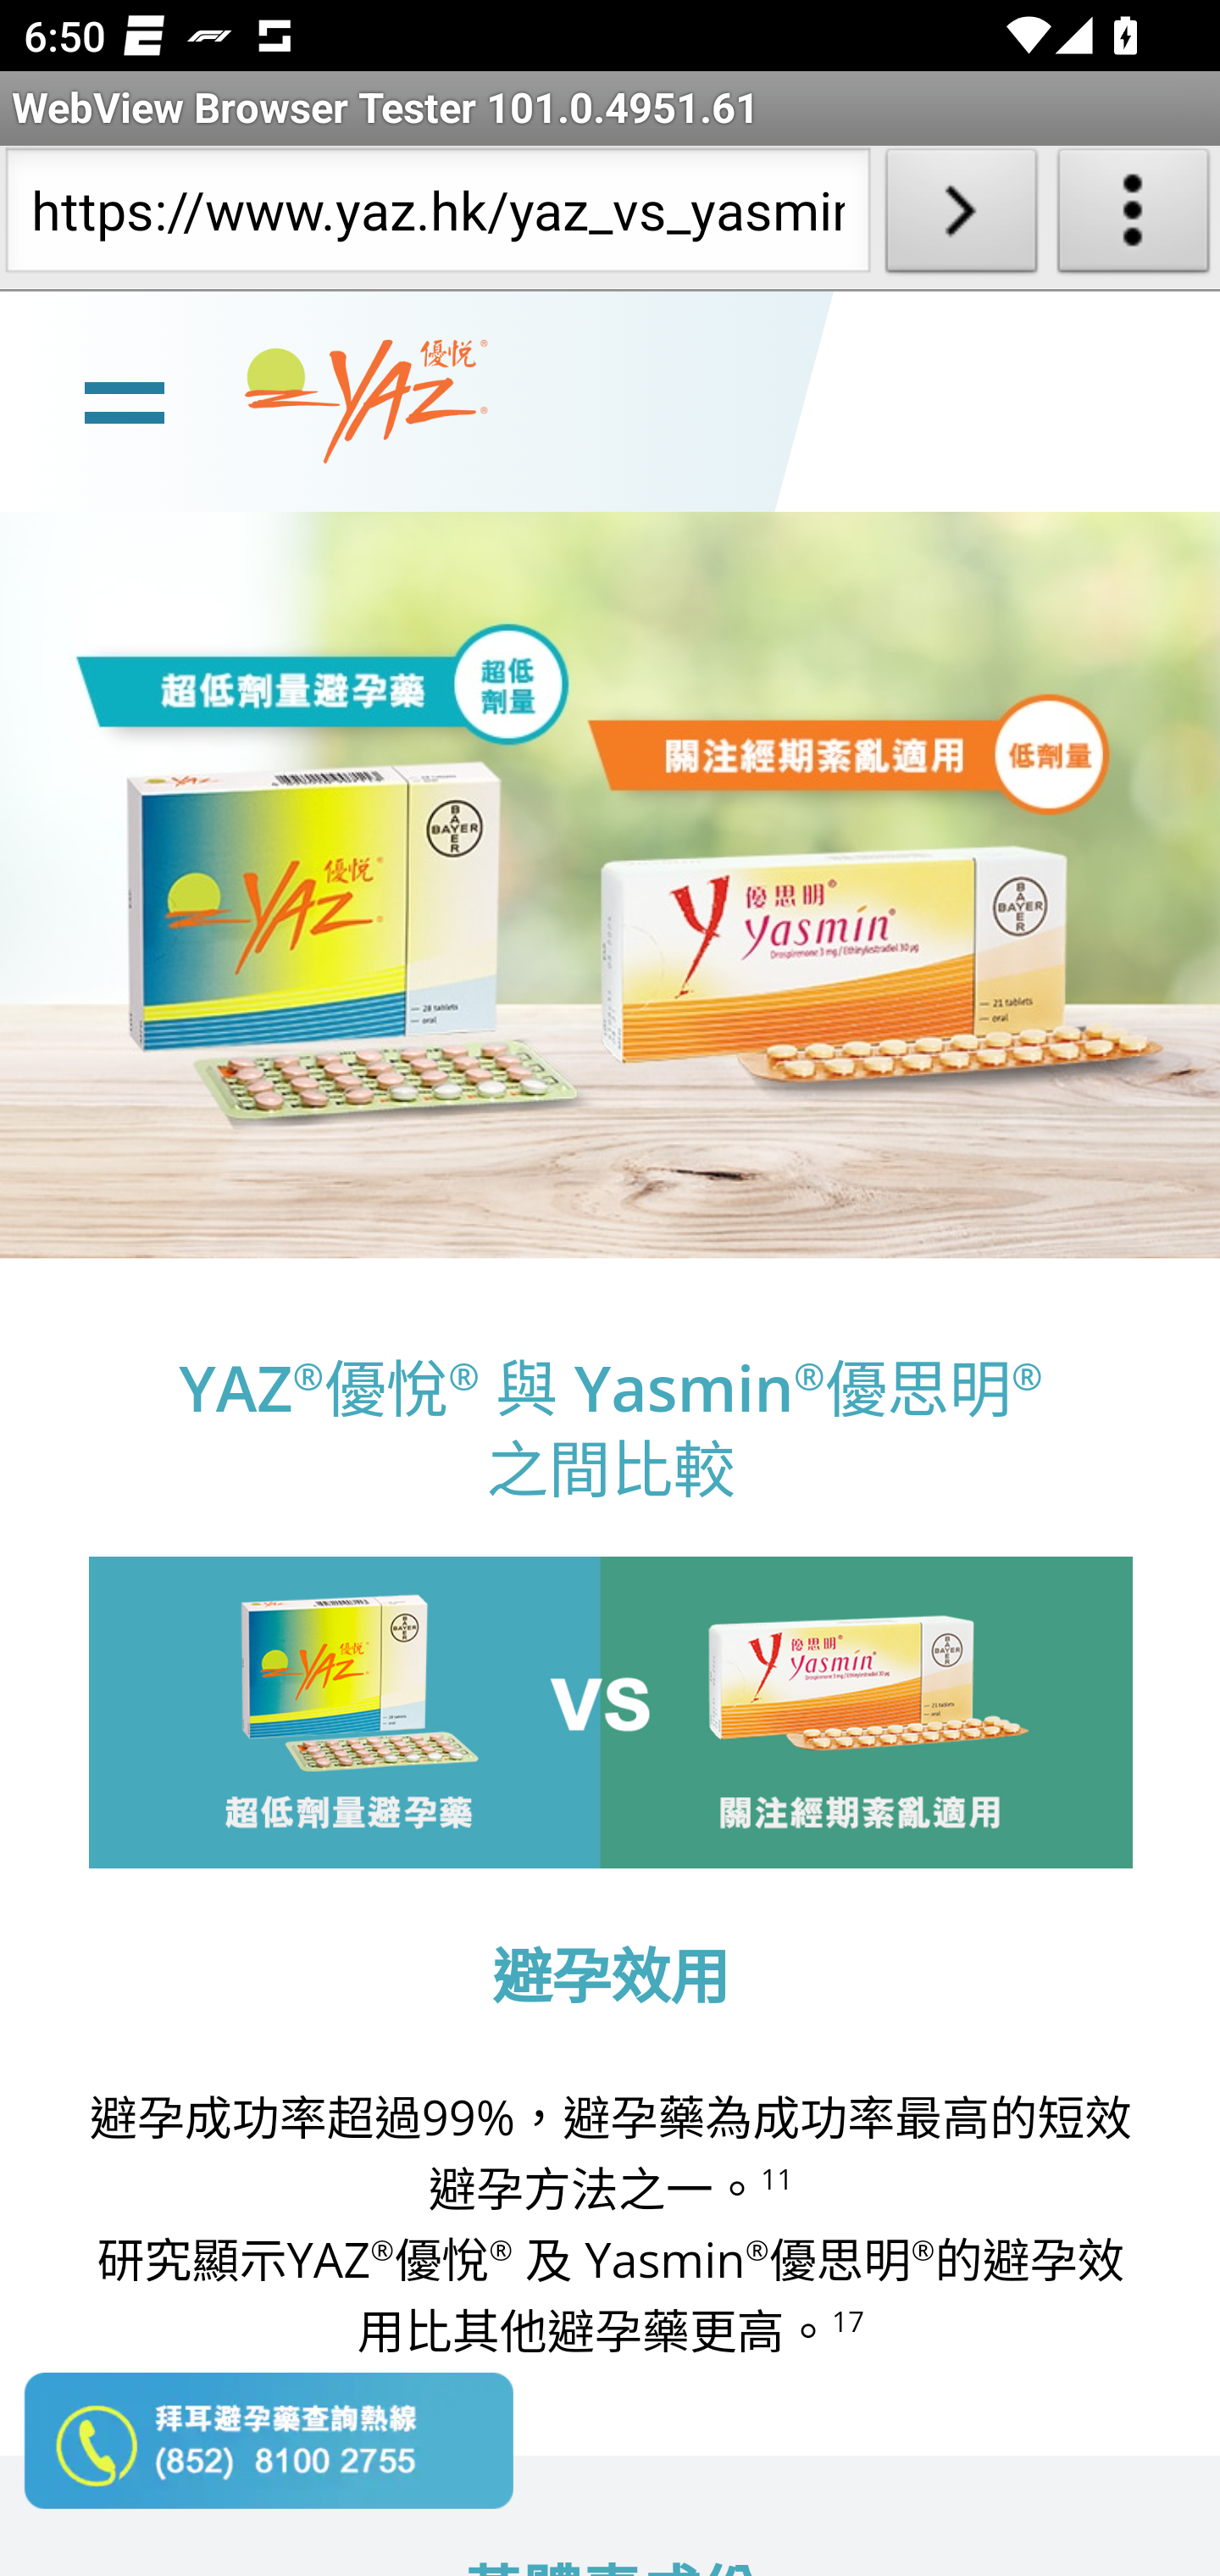  I want to click on line Toggle burger menu, so click(124, 399).